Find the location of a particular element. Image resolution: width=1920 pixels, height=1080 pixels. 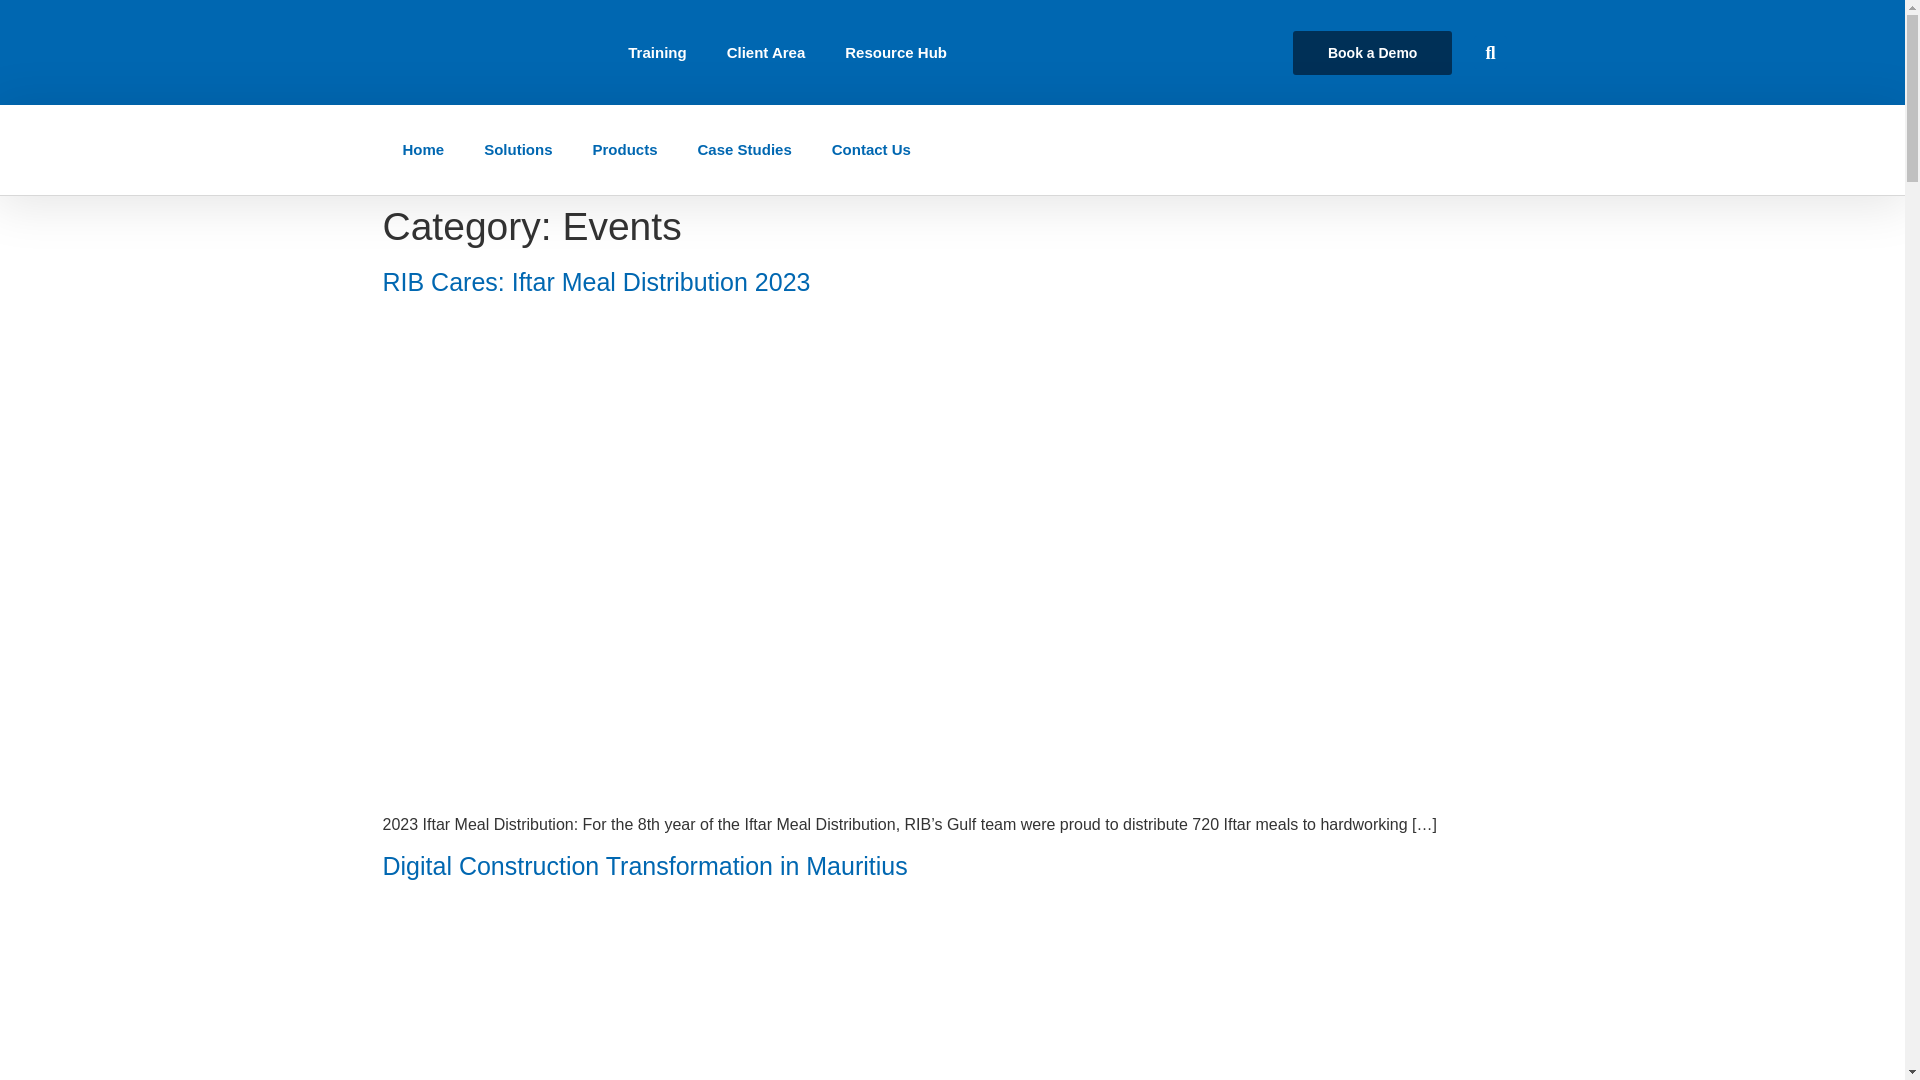

Resource Hub is located at coordinates (896, 52).